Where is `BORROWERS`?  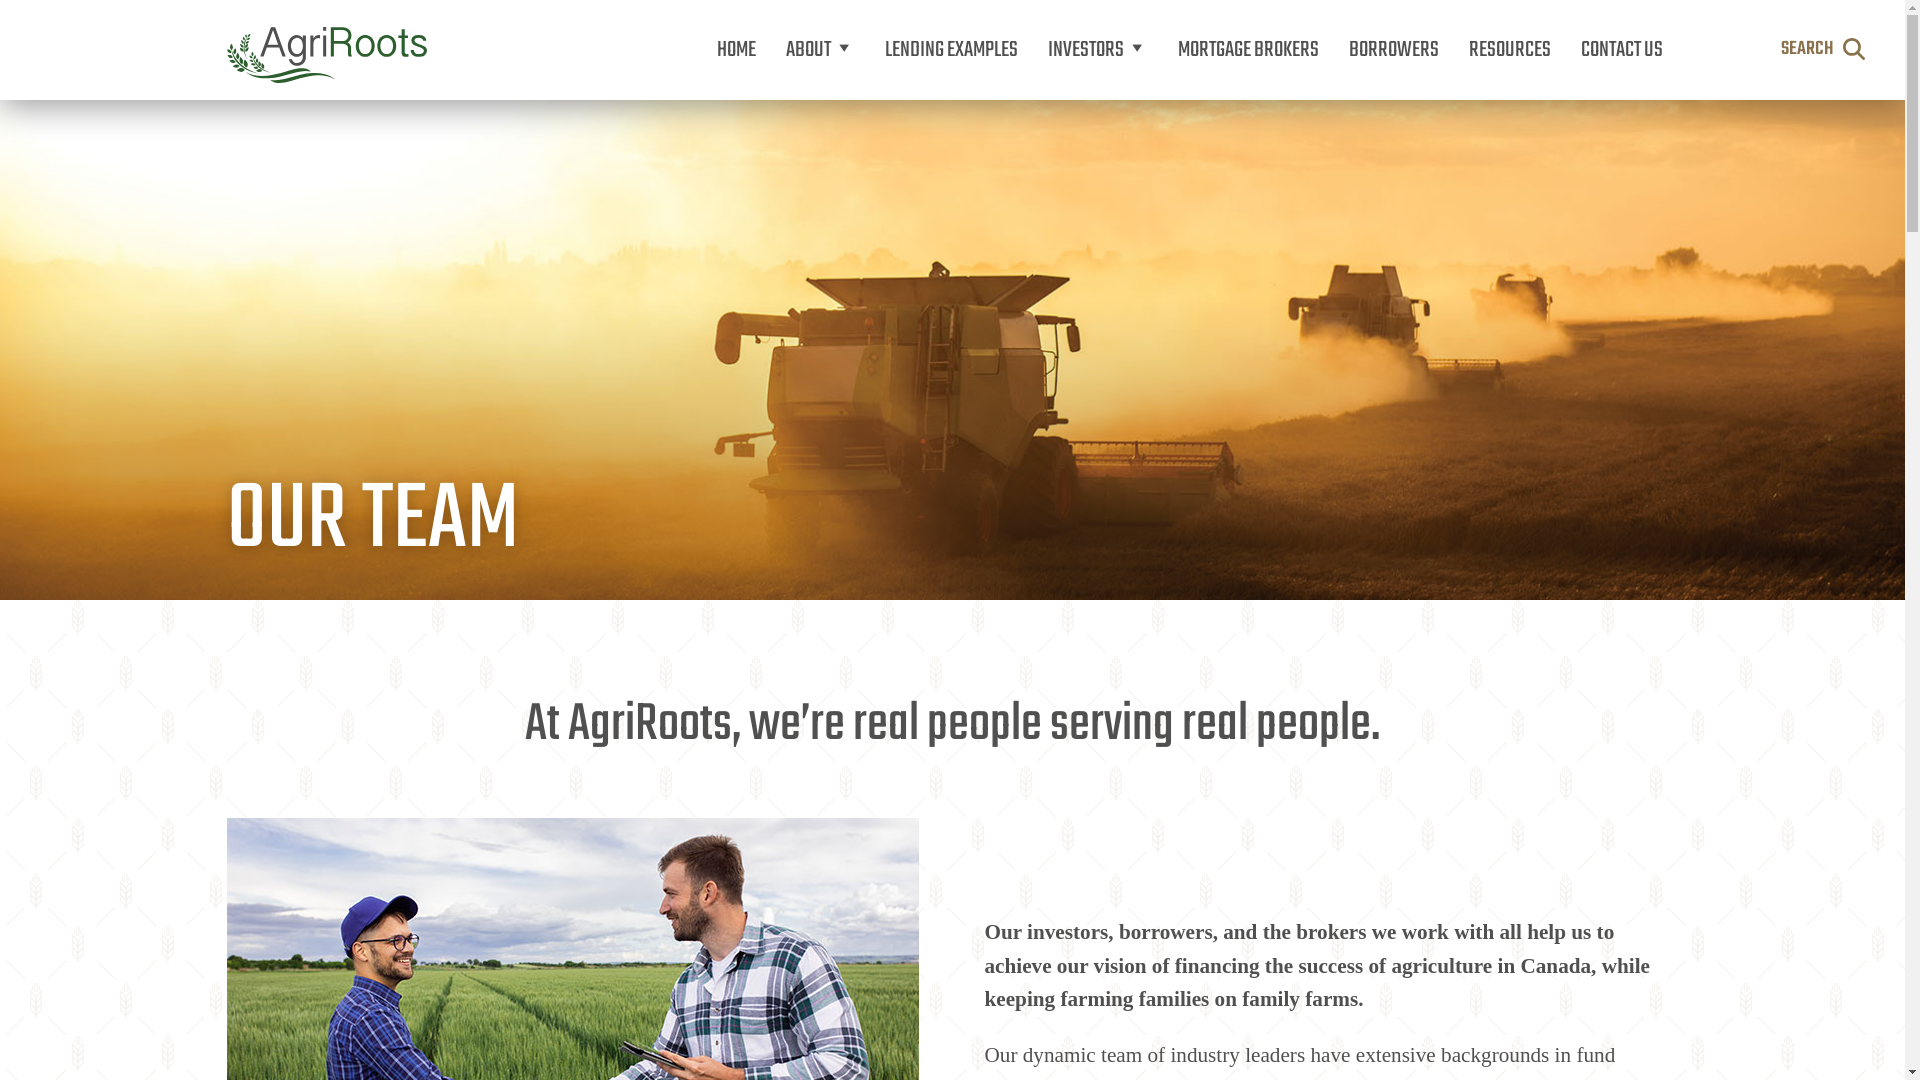 BORROWERS is located at coordinates (1394, 50).